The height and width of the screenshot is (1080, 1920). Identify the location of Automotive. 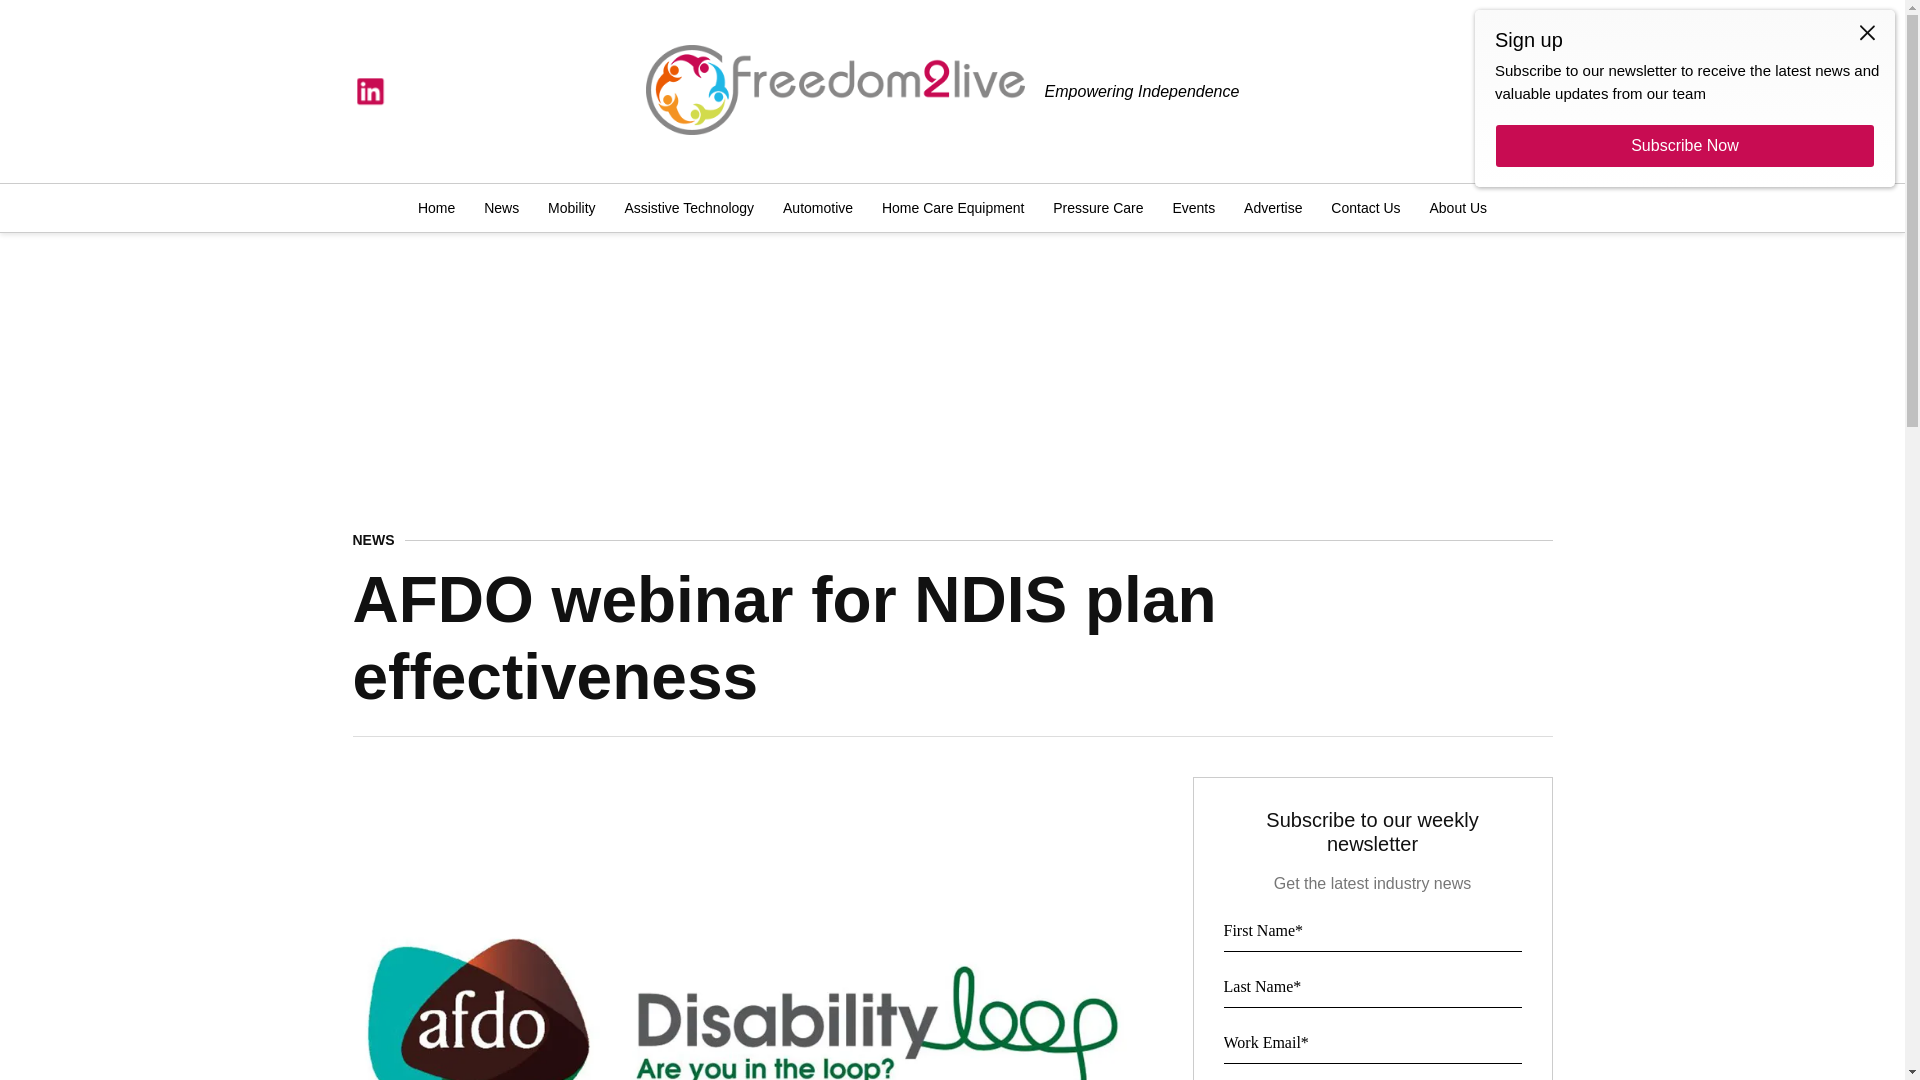
(818, 208).